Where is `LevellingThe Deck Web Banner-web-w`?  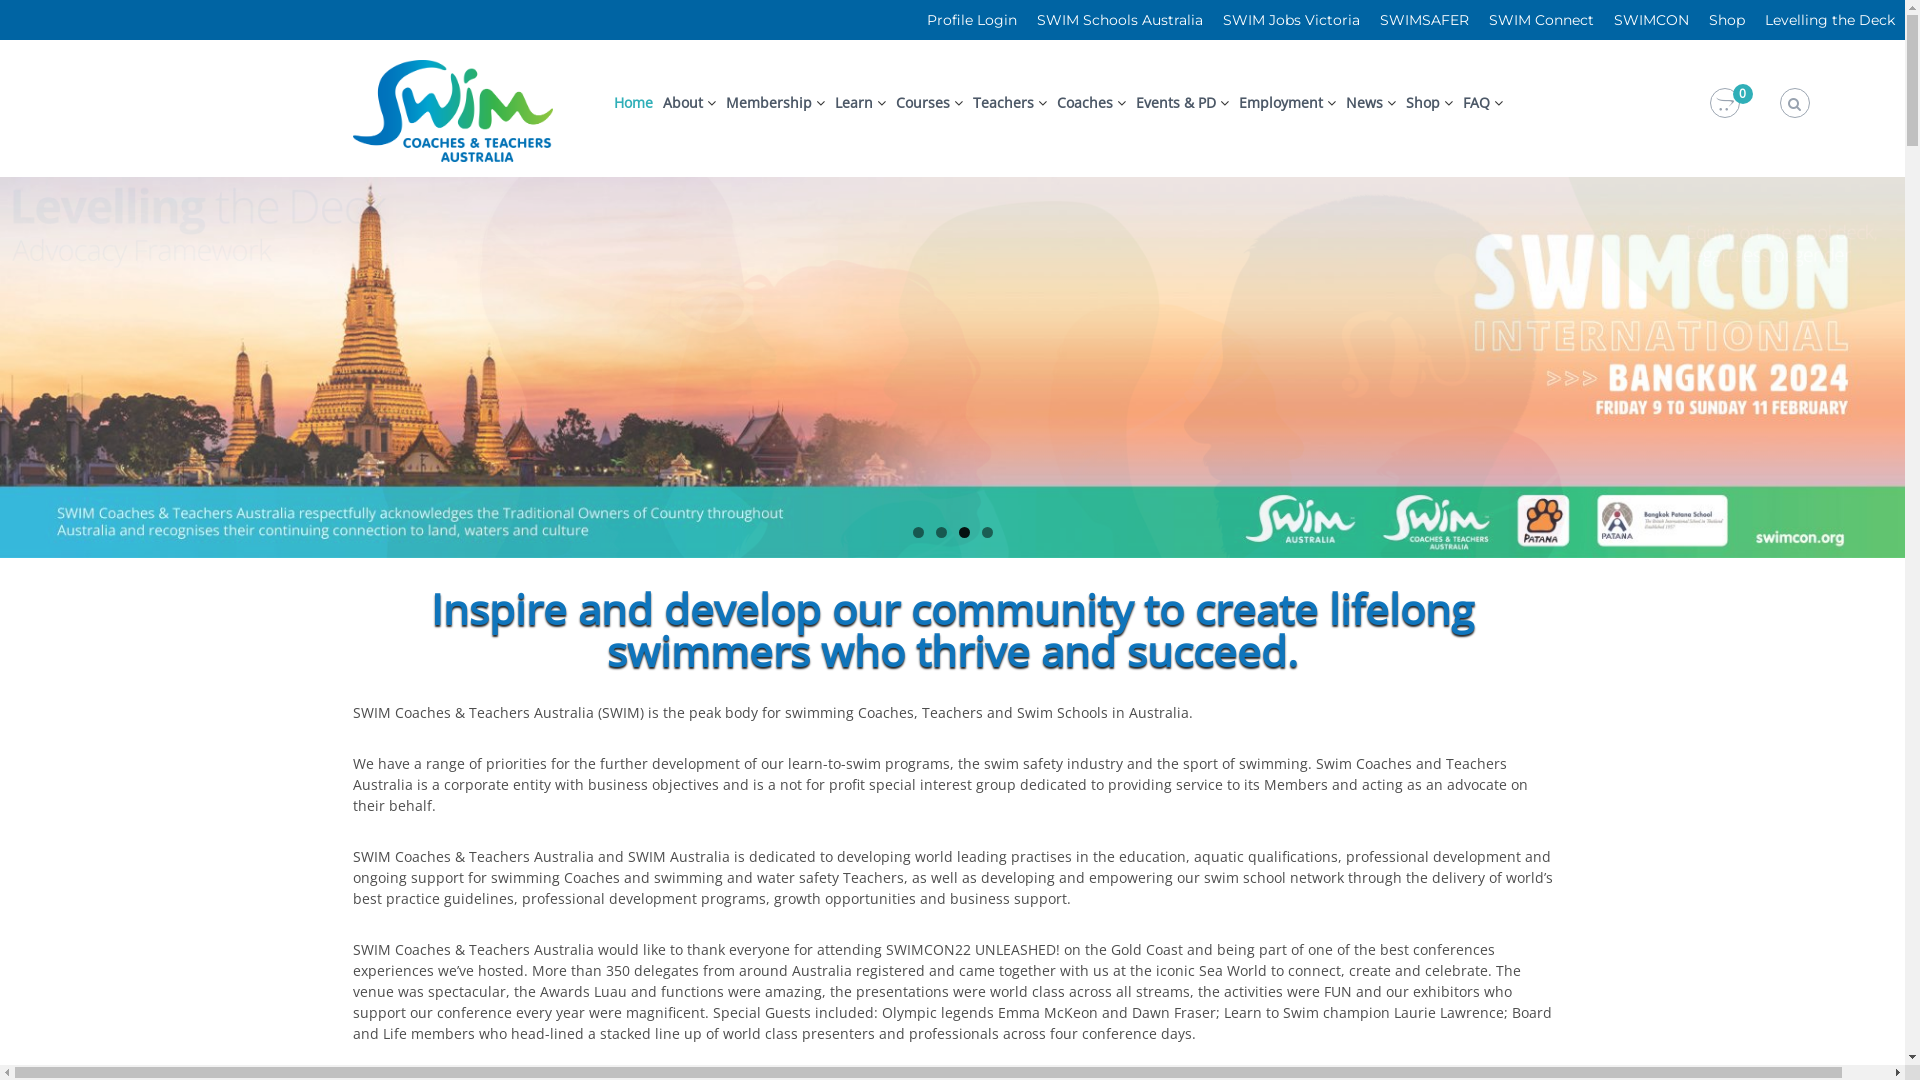 LevellingThe Deck Web Banner-web-w is located at coordinates (952, 368).